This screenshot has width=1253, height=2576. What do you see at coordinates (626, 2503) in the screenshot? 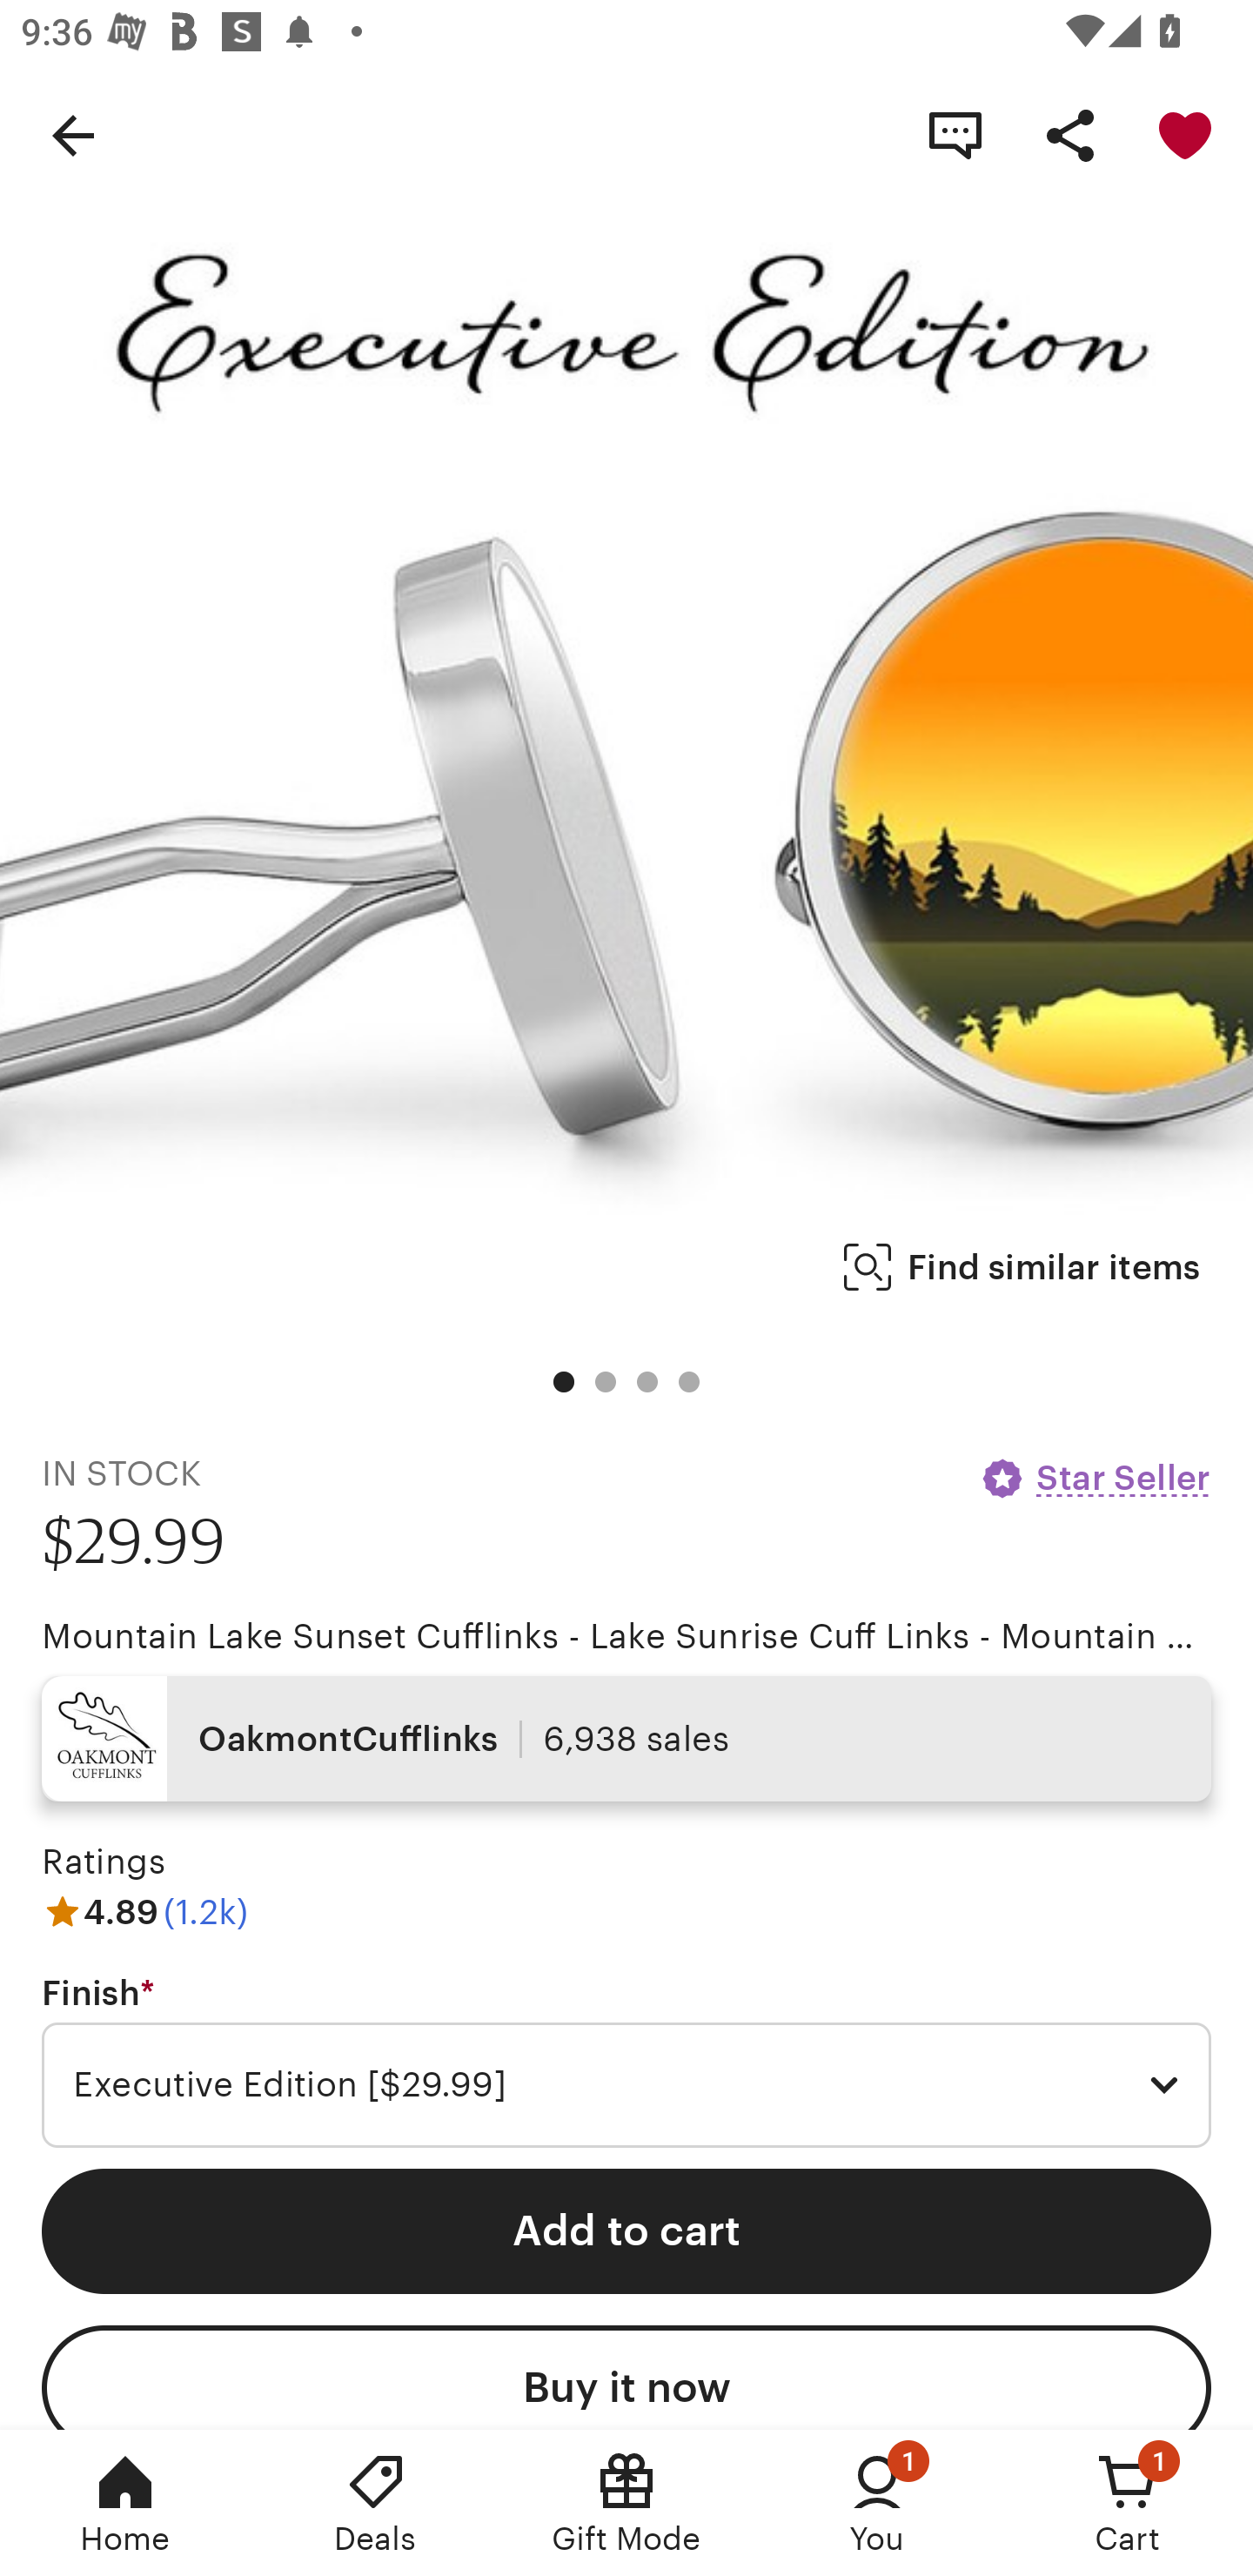
I see `Gift Mode` at bounding box center [626, 2503].